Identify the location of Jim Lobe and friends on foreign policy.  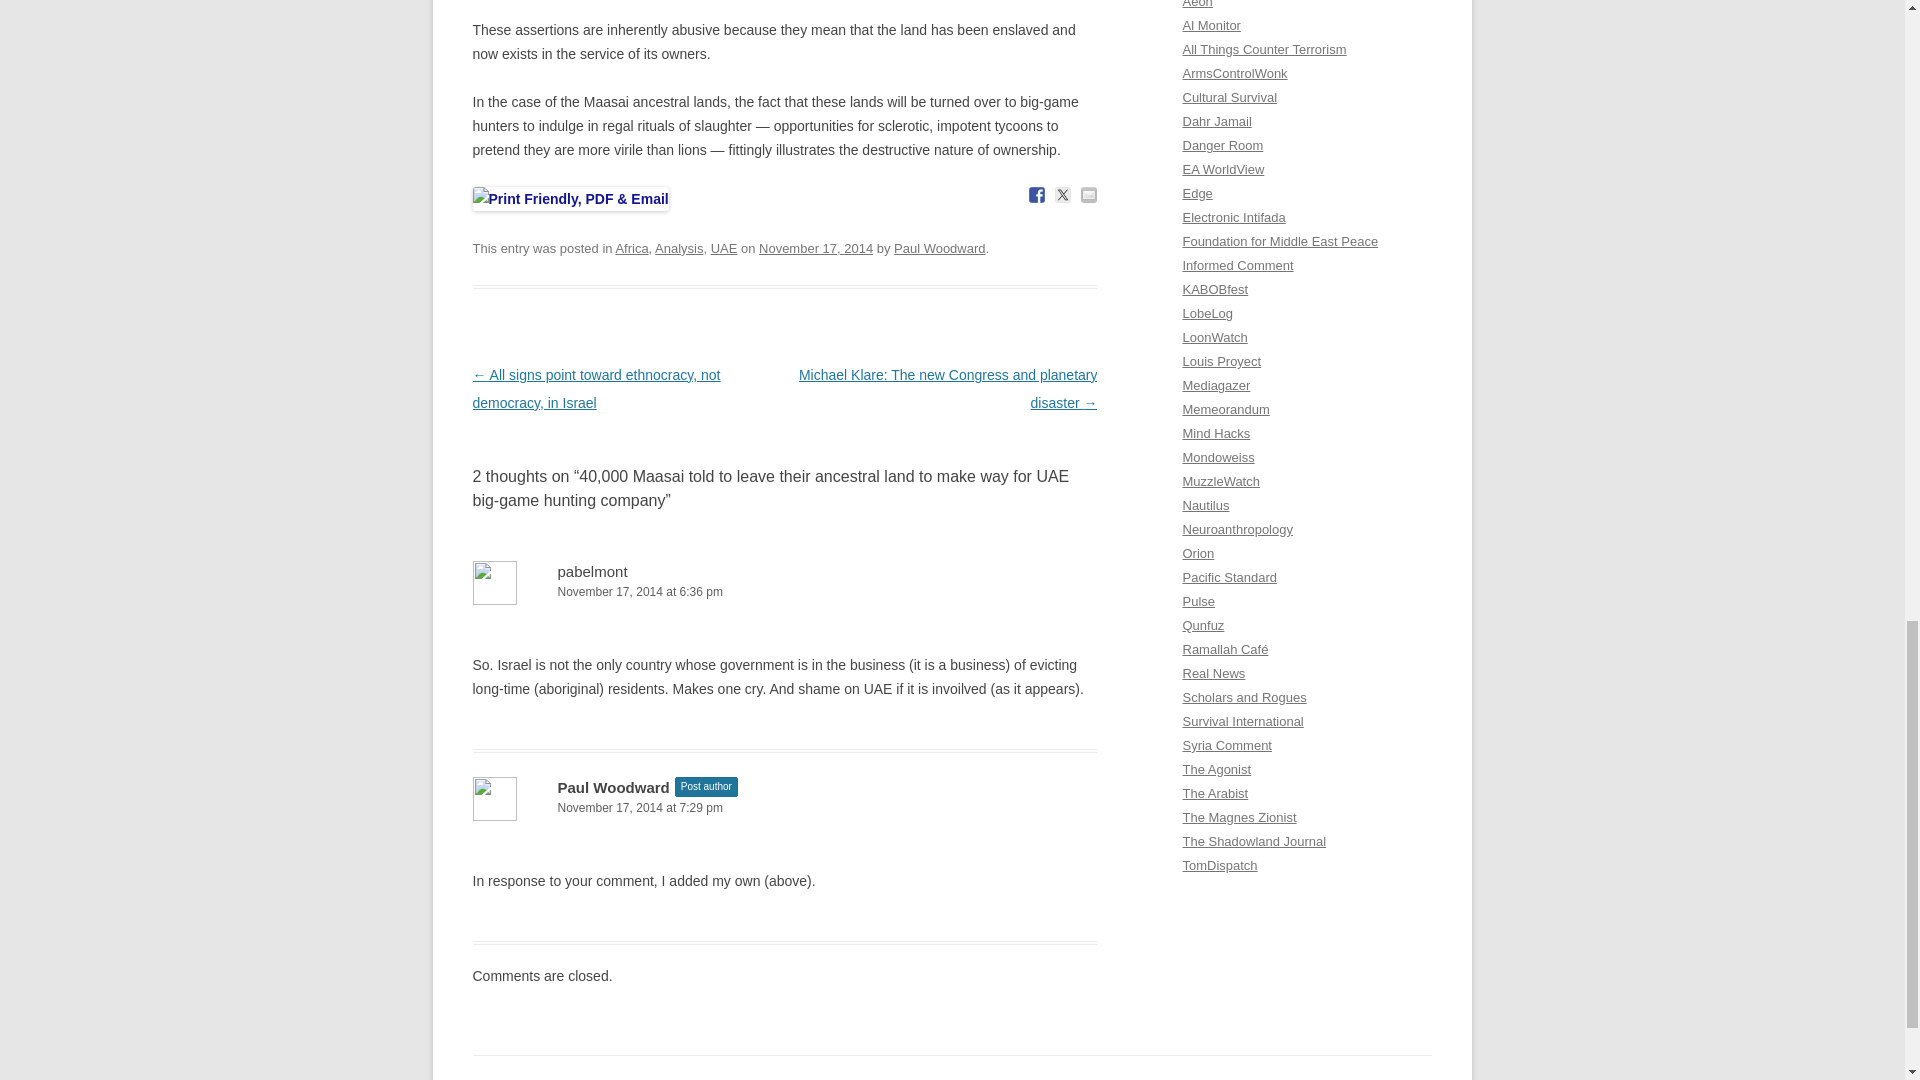
(1207, 312).